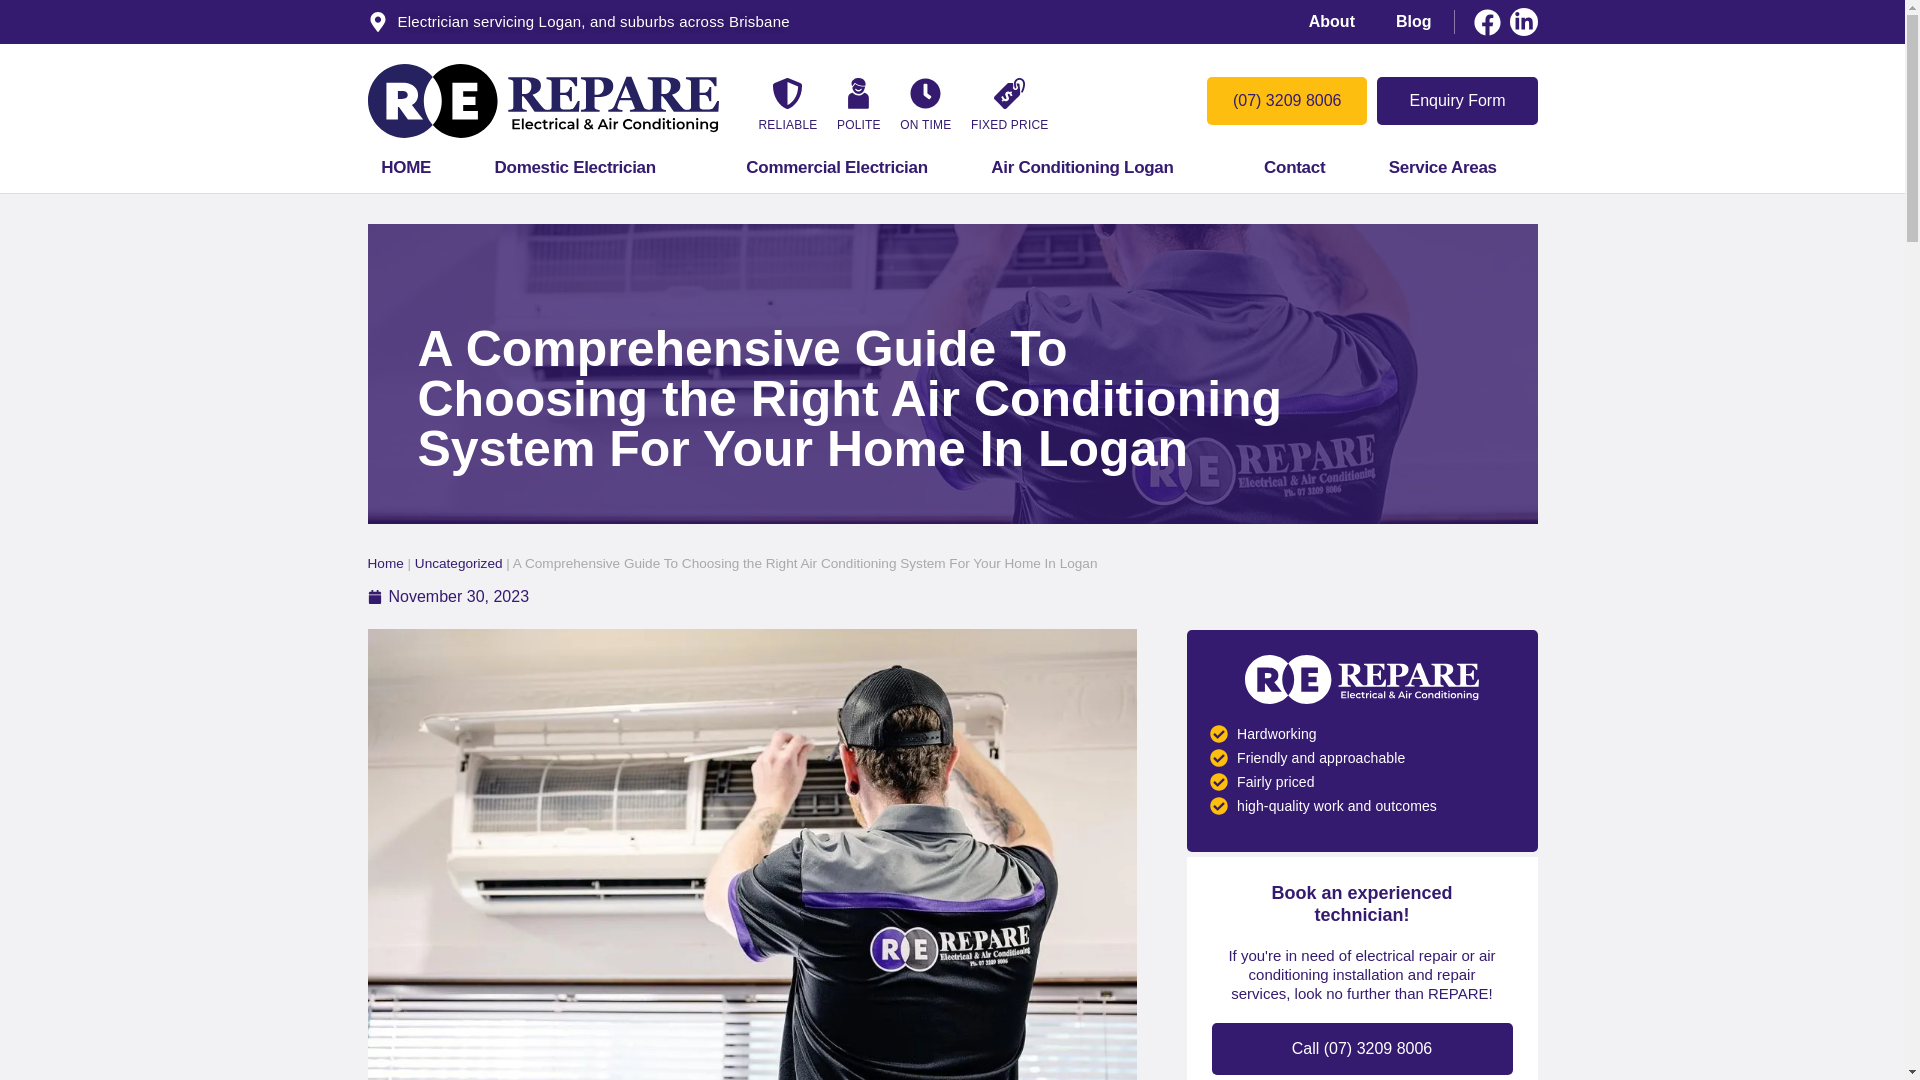 The width and height of the screenshot is (1920, 1080). What do you see at coordinates (1332, 21) in the screenshot?
I see `About` at bounding box center [1332, 21].